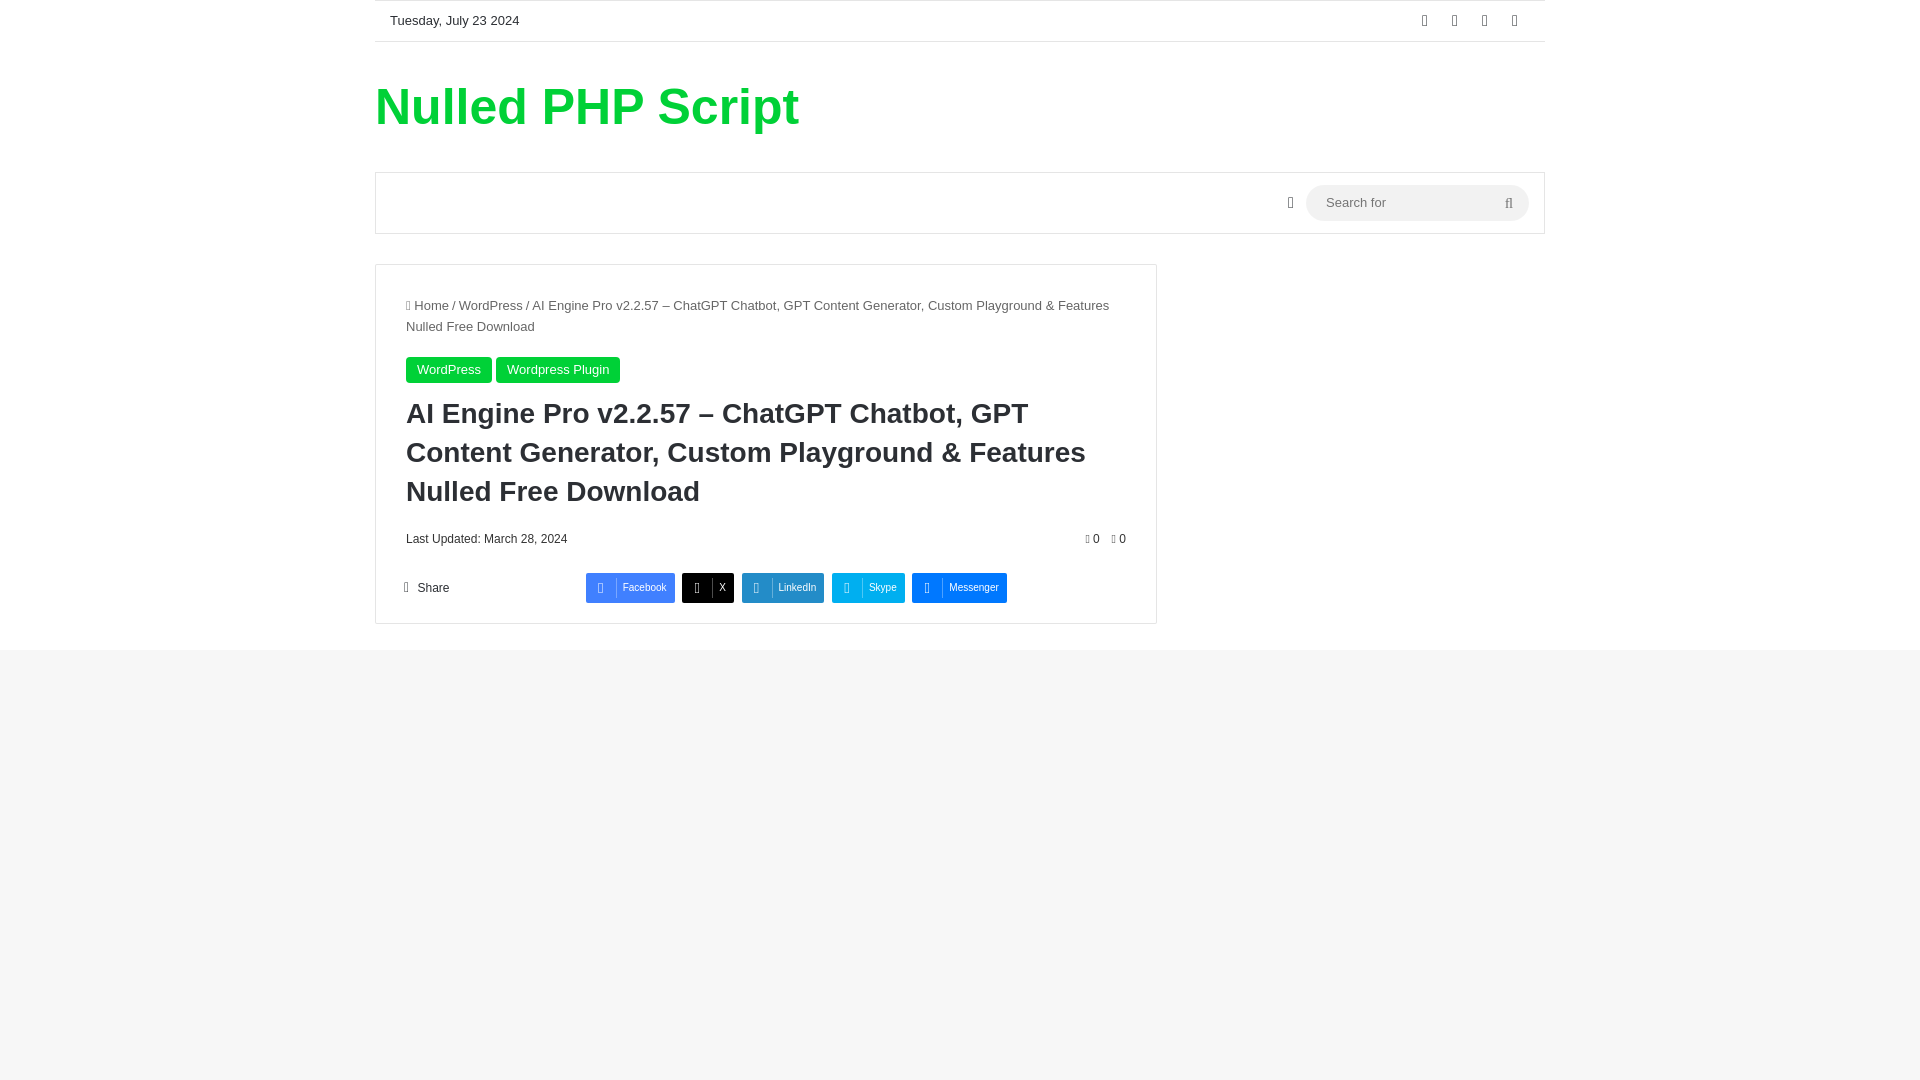 The height and width of the screenshot is (1080, 1920). What do you see at coordinates (1416, 202) in the screenshot?
I see `Search for` at bounding box center [1416, 202].